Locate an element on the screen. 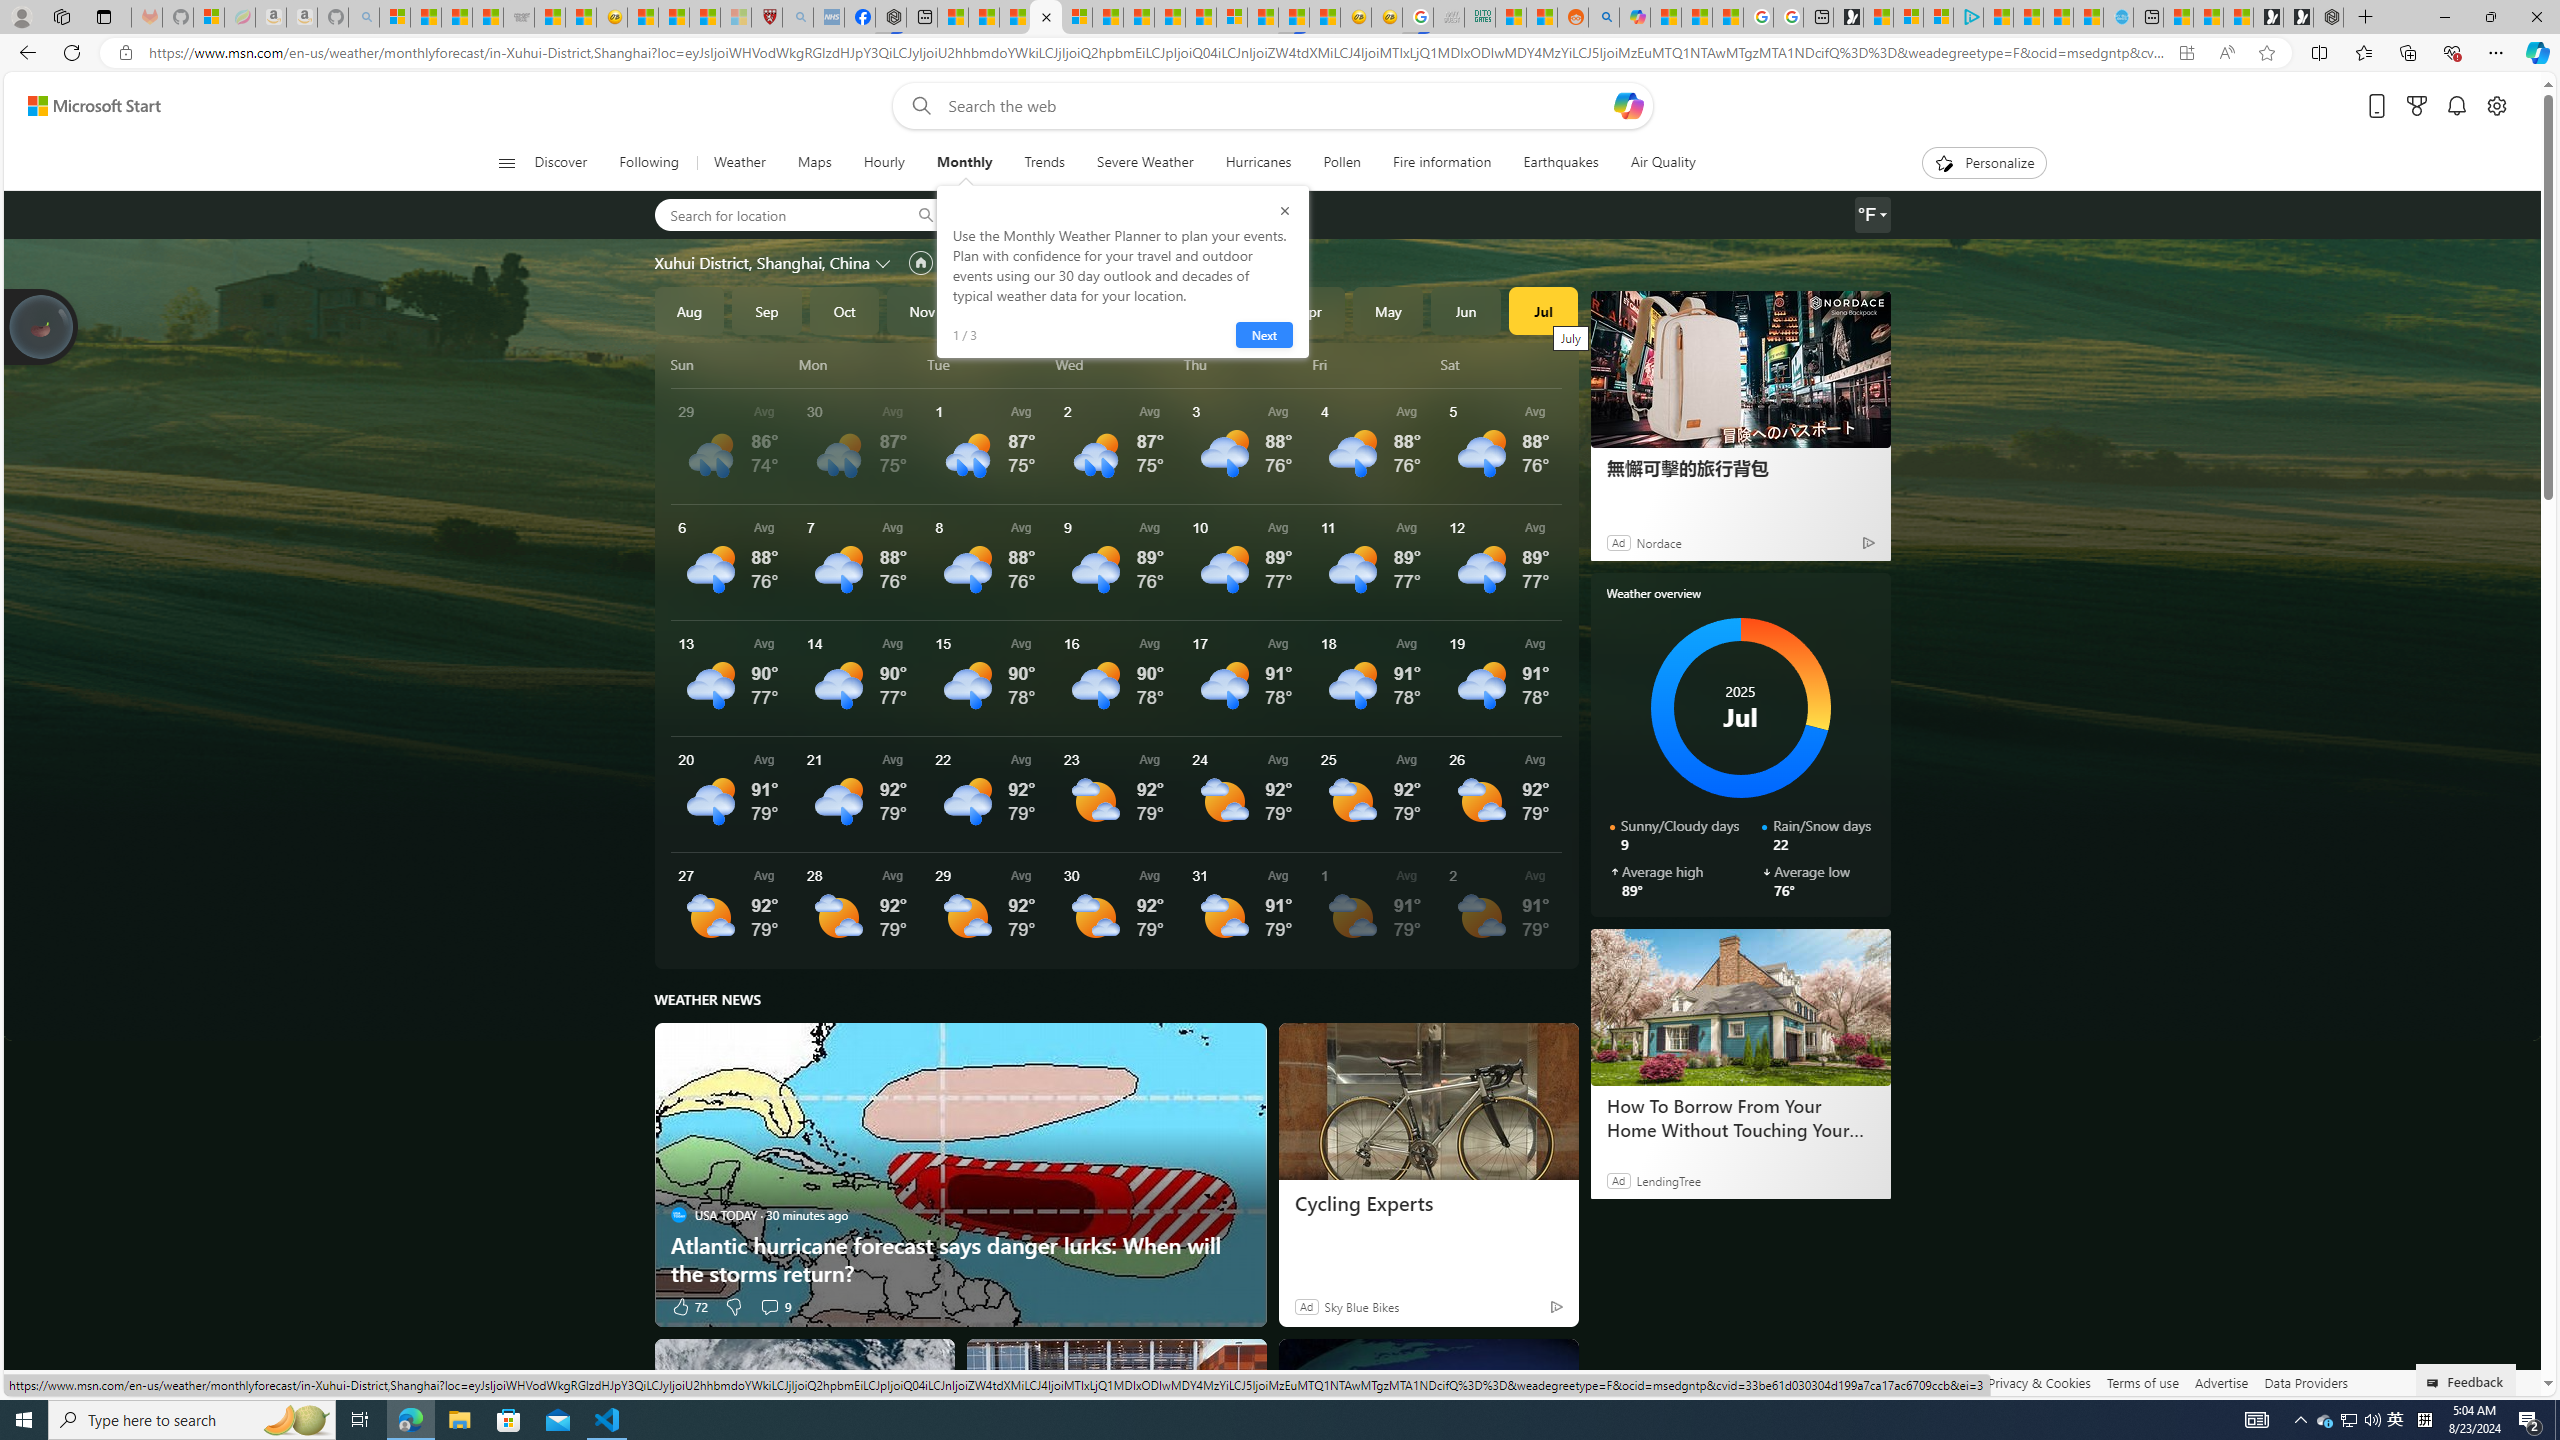 The image size is (2560, 1440). See more is located at coordinates (1554, 1362).